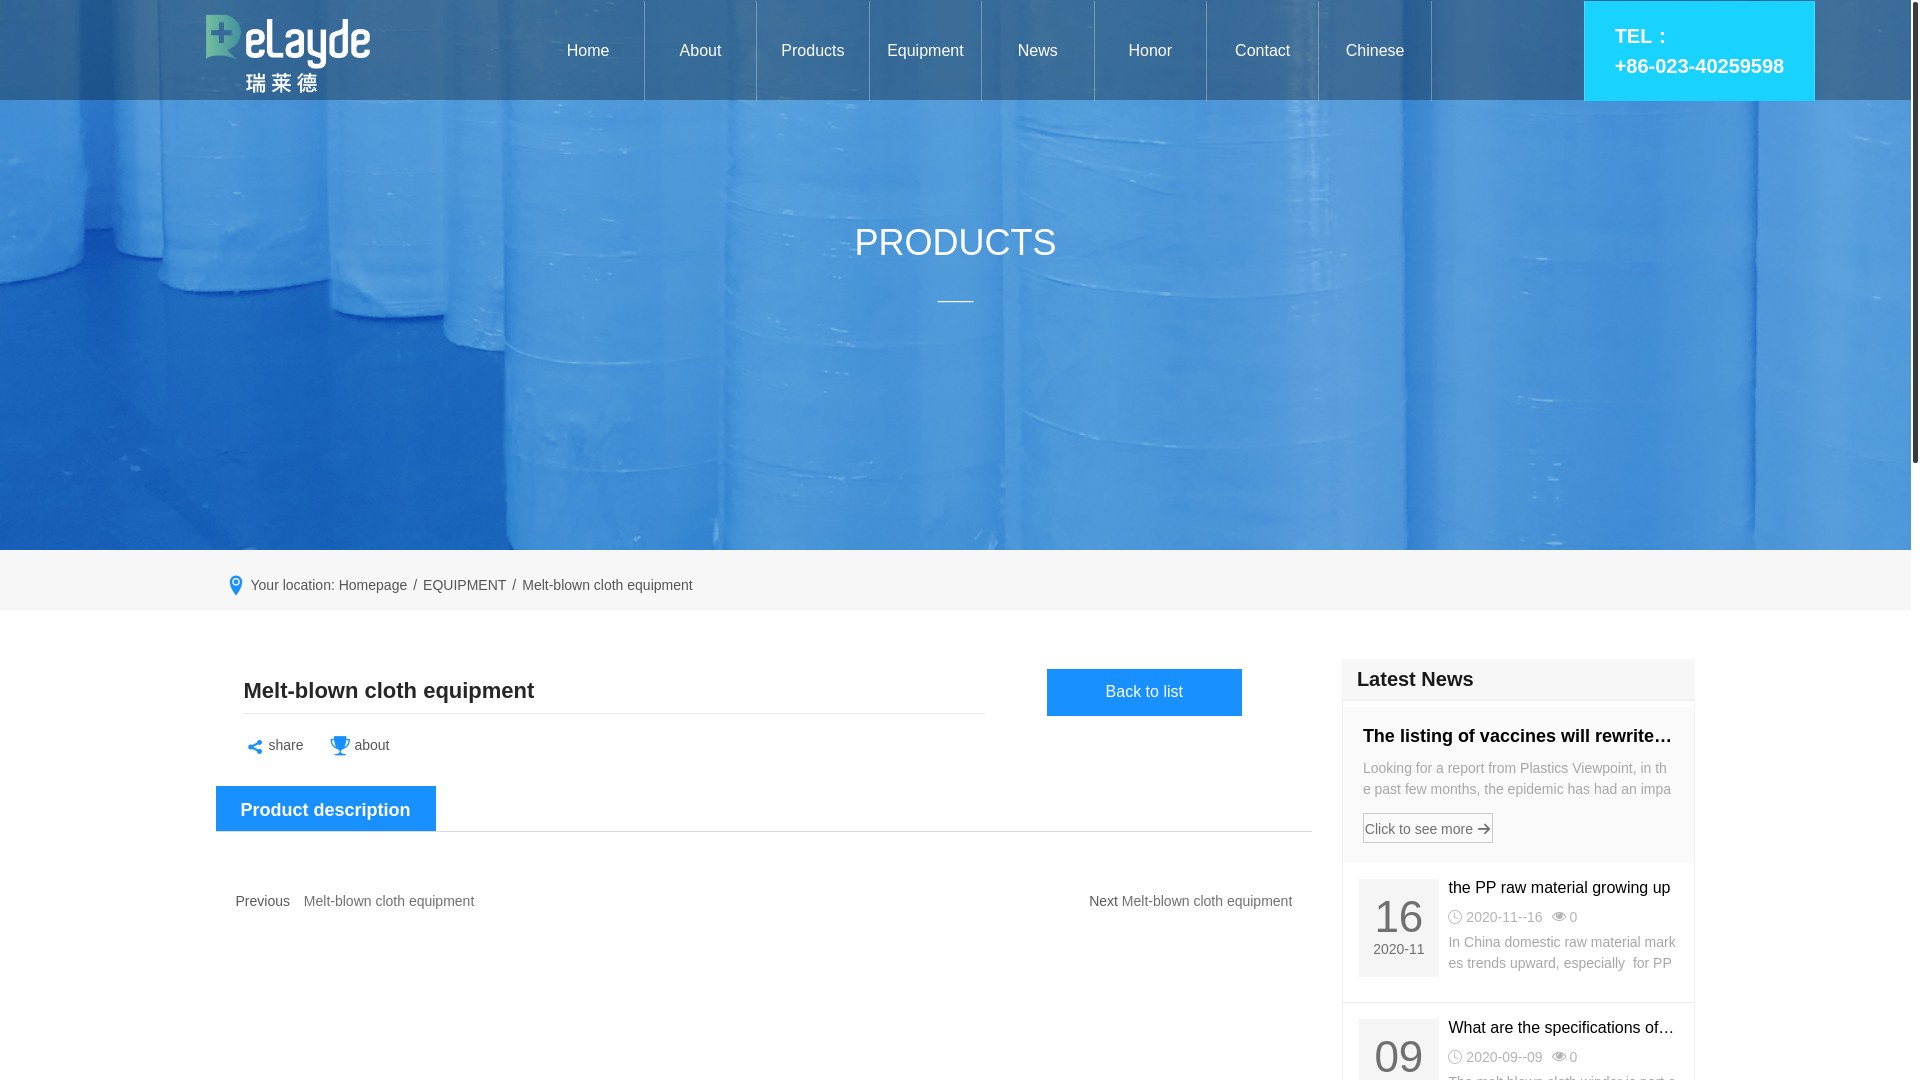 The width and height of the screenshot is (1920, 1080). Describe the element at coordinates (388, 901) in the screenshot. I see `Melt-blown cloth equipment` at that location.